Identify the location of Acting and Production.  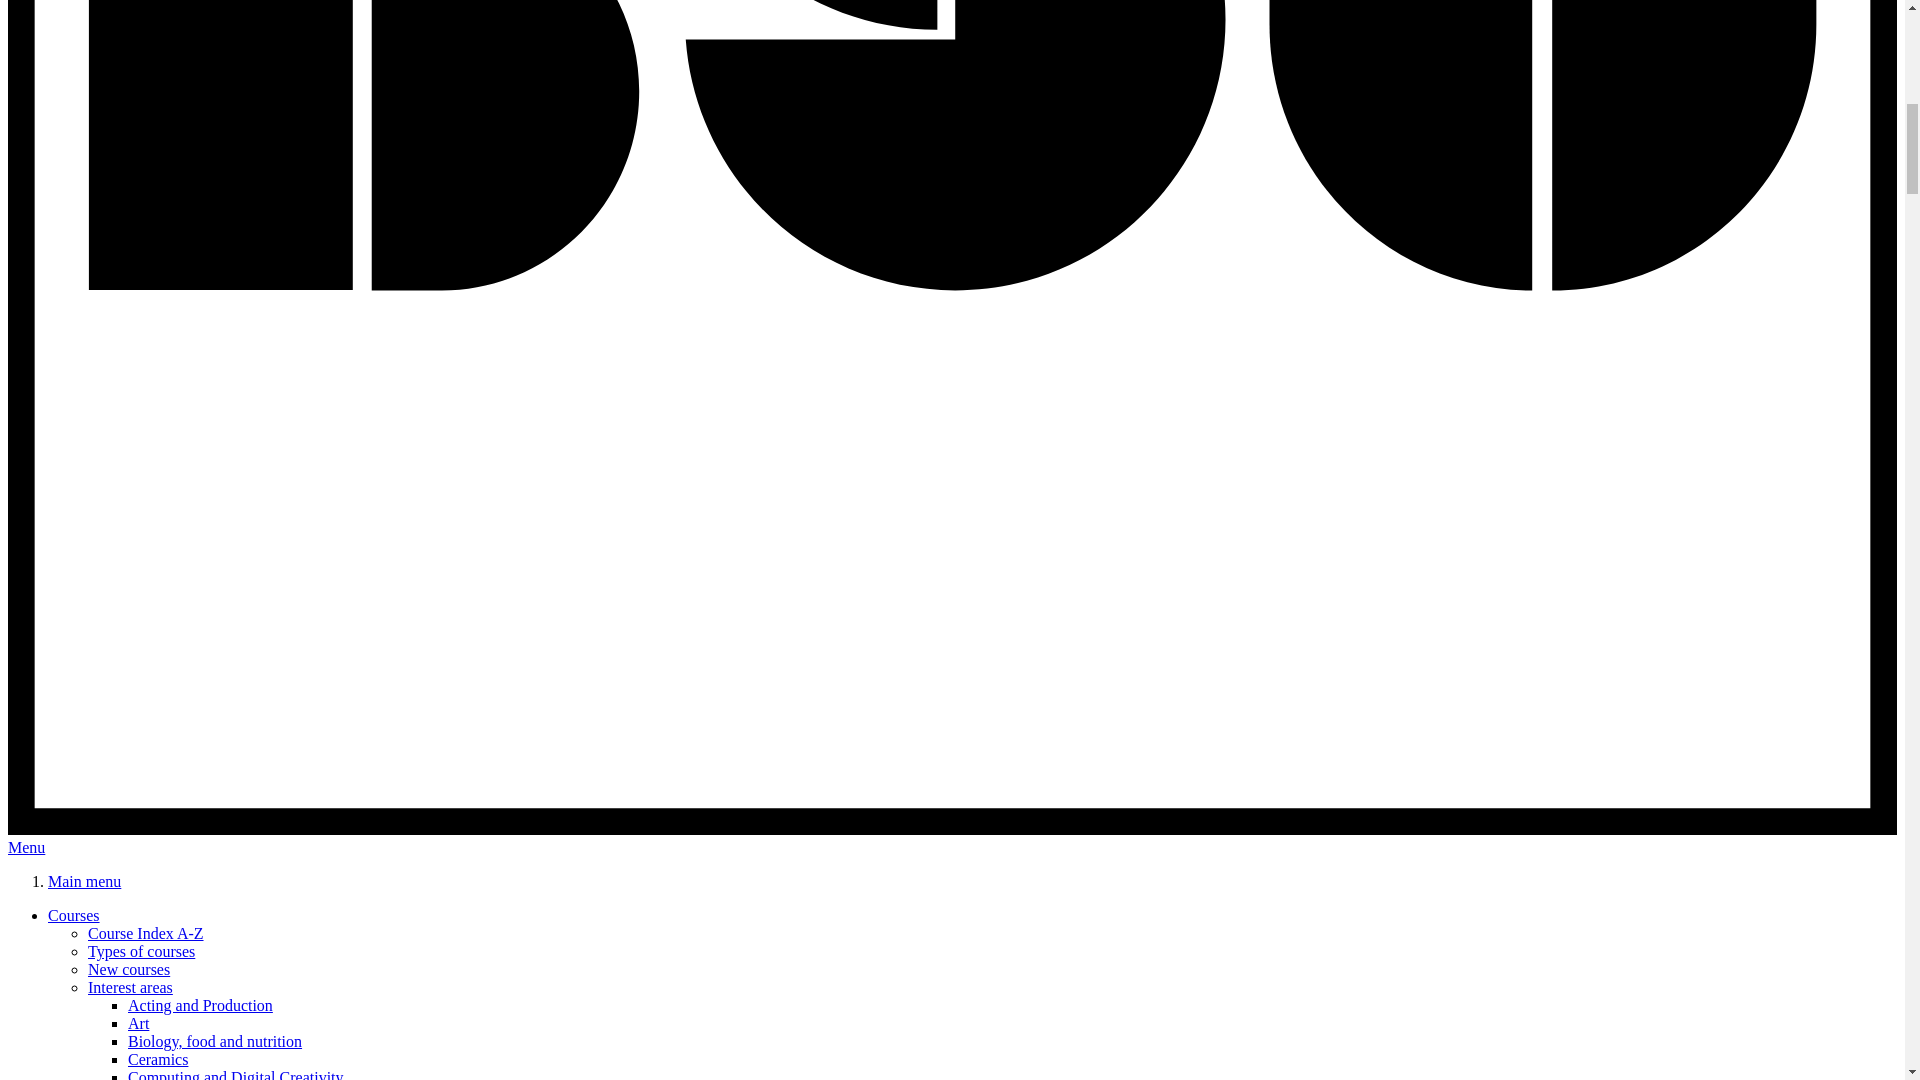
(200, 1005).